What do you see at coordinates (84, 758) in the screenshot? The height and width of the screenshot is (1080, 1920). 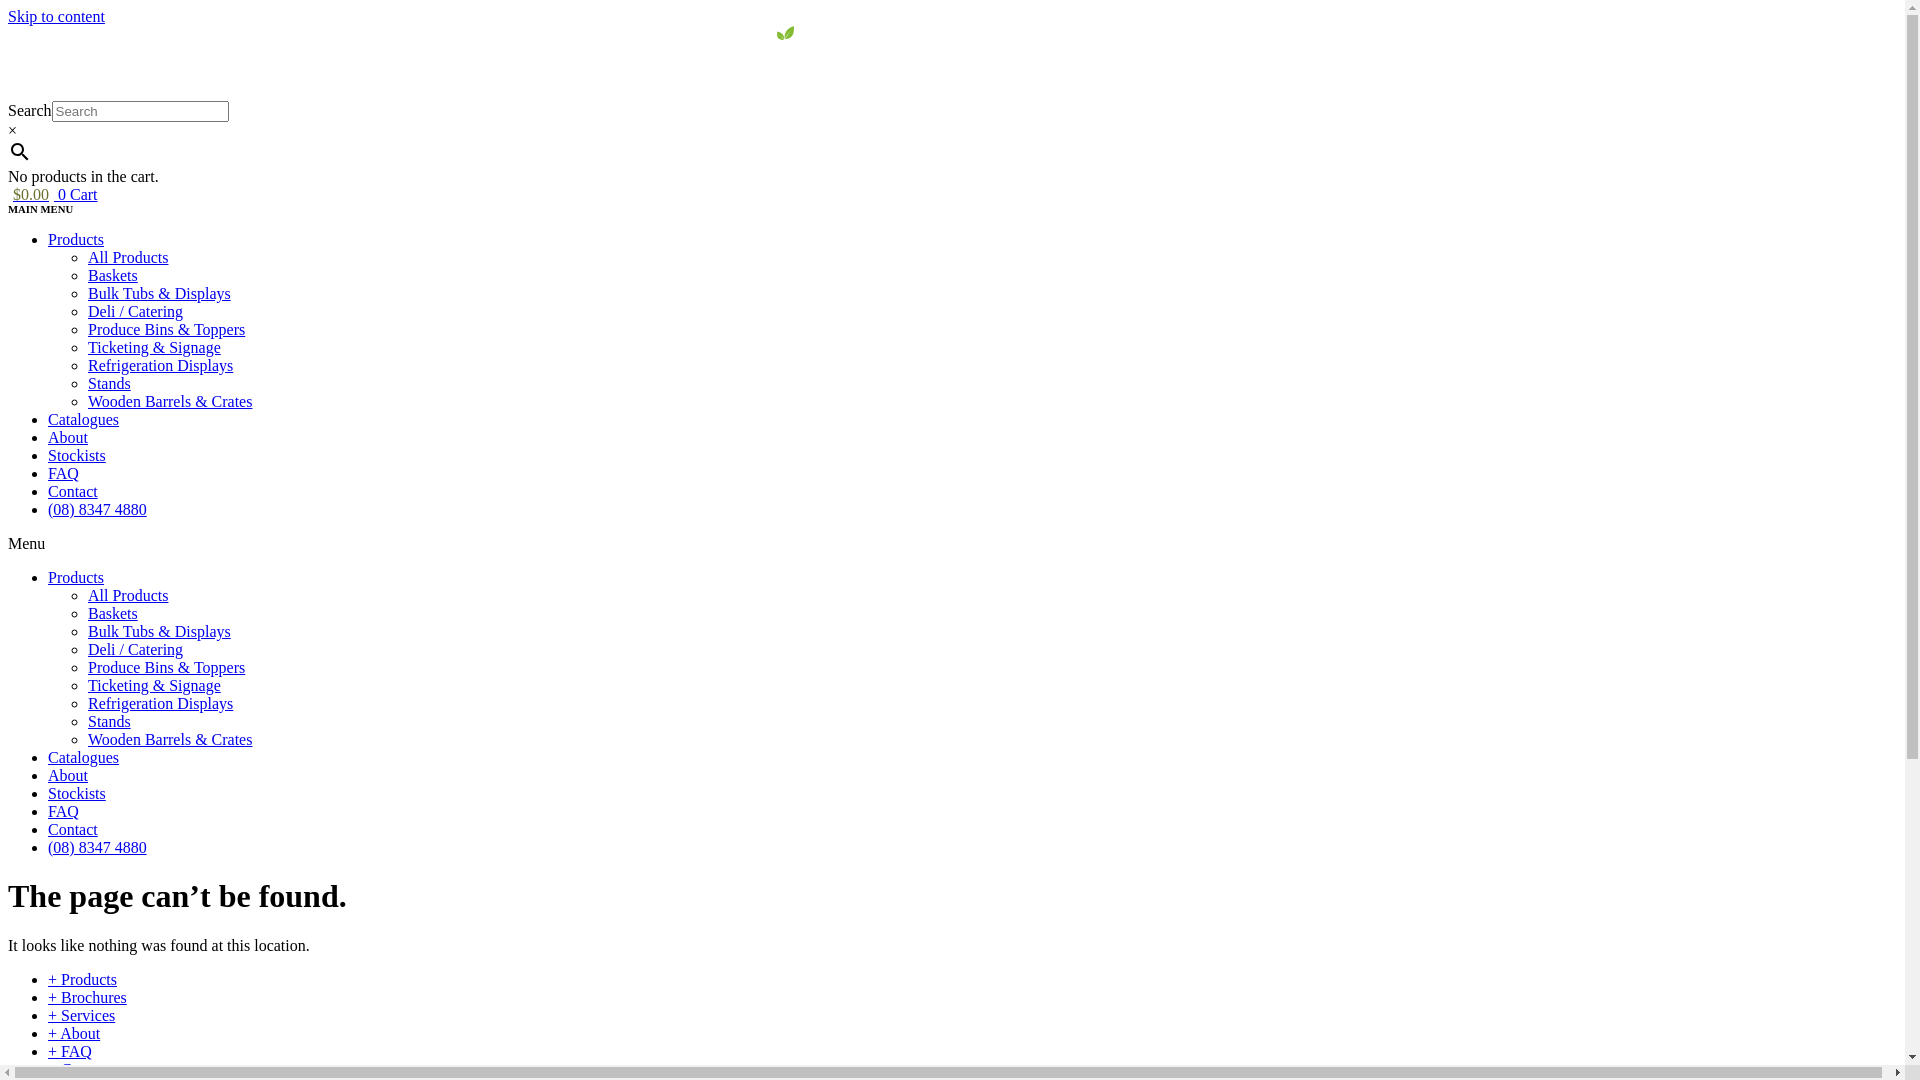 I see `Catalogues` at bounding box center [84, 758].